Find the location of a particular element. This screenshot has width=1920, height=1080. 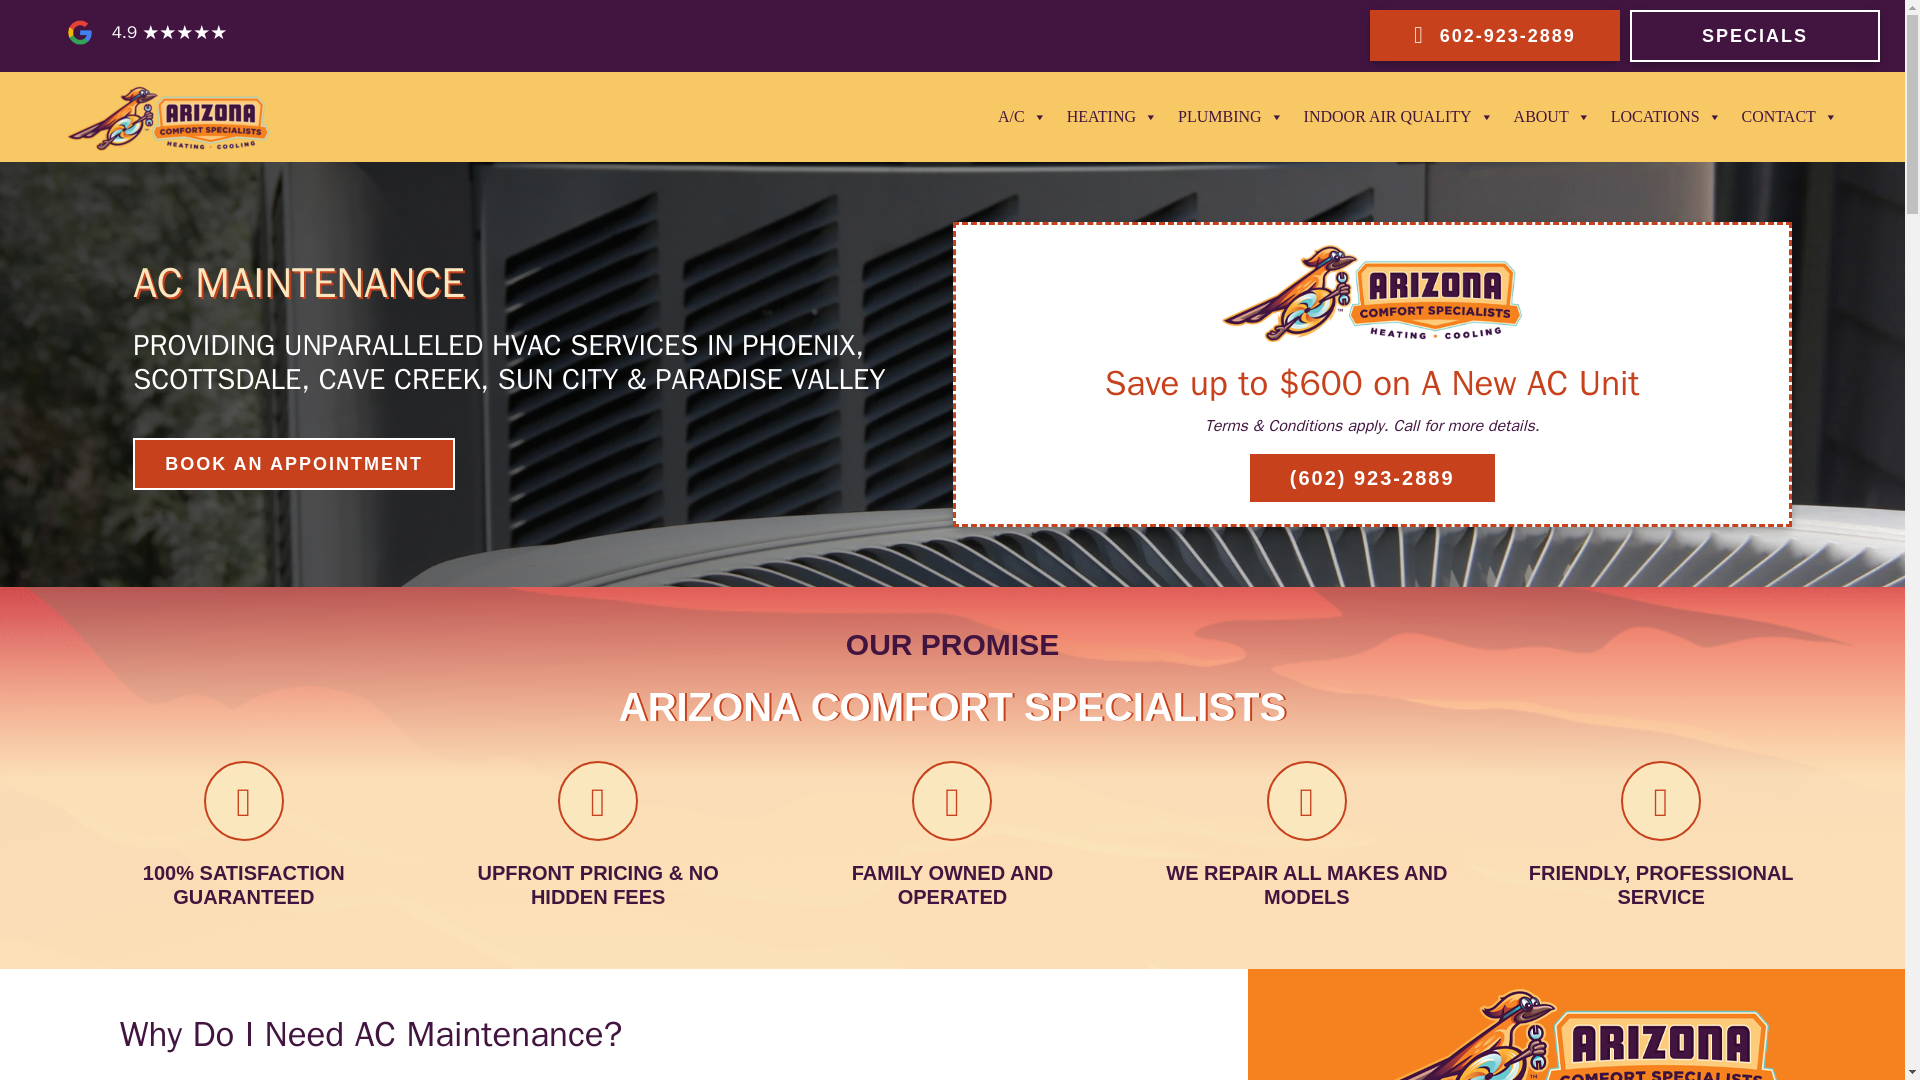

HEATING is located at coordinates (1112, 117).